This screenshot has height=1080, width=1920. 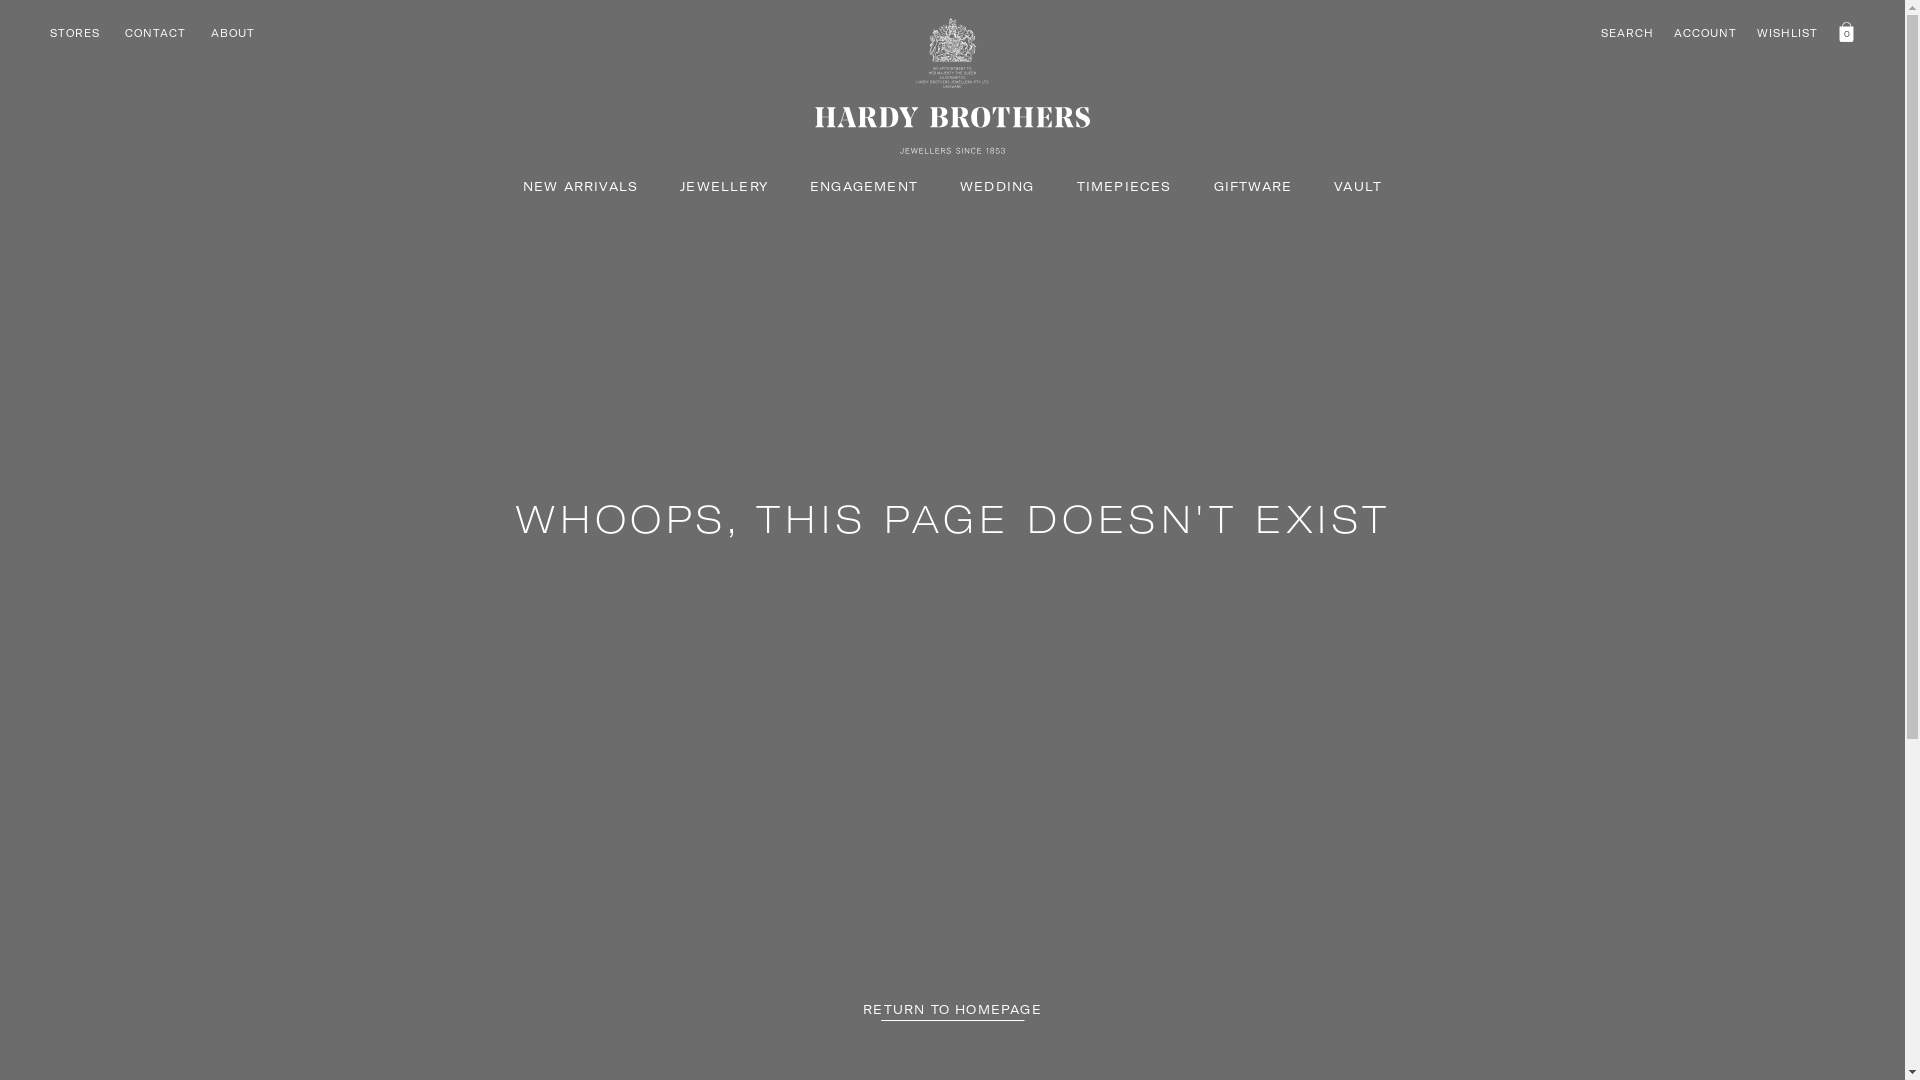 What do you see at coordinates (75, 34) in the screenshot?
I see `STORES` at bounding box center [75, 34].